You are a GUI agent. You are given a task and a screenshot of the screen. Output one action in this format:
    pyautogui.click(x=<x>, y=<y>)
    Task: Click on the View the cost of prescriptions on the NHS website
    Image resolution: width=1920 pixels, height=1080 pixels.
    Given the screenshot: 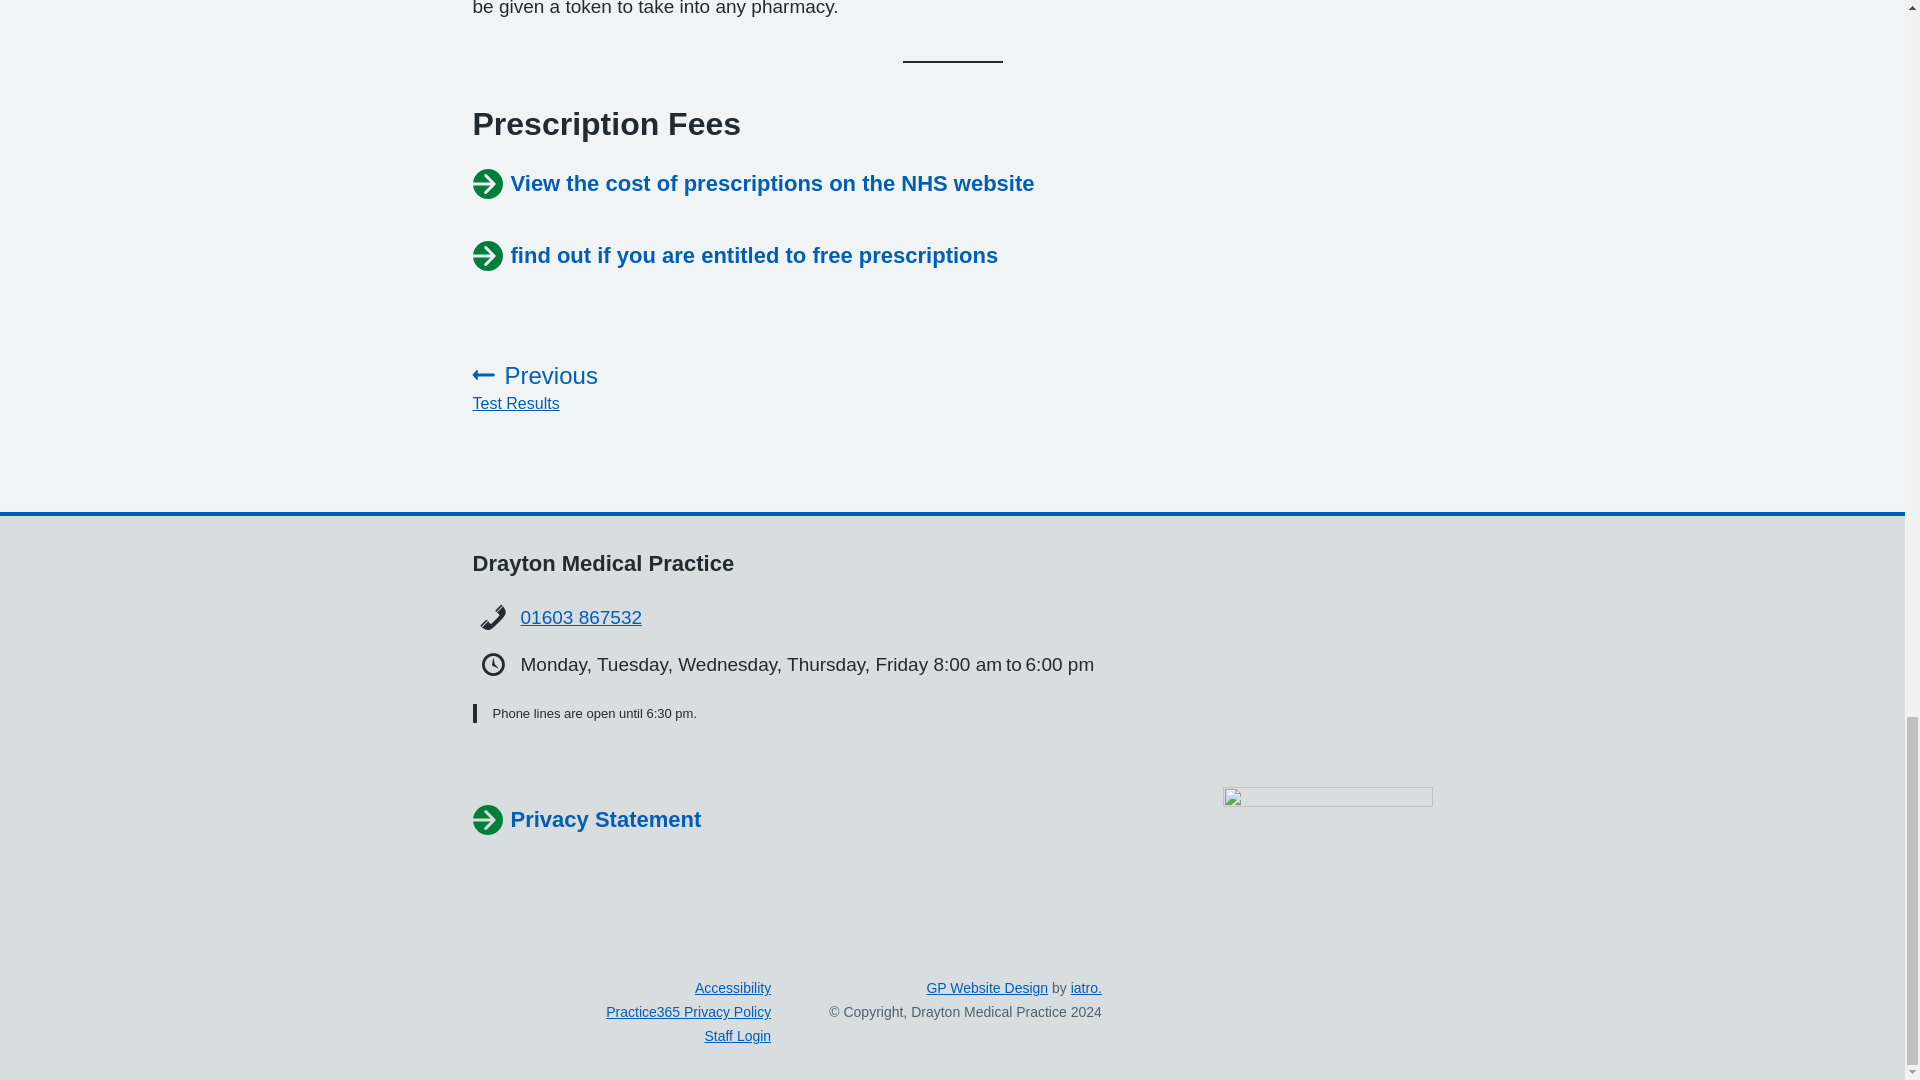 What is the action you would take?
    pyautogui.click(x=753, y=184)
    